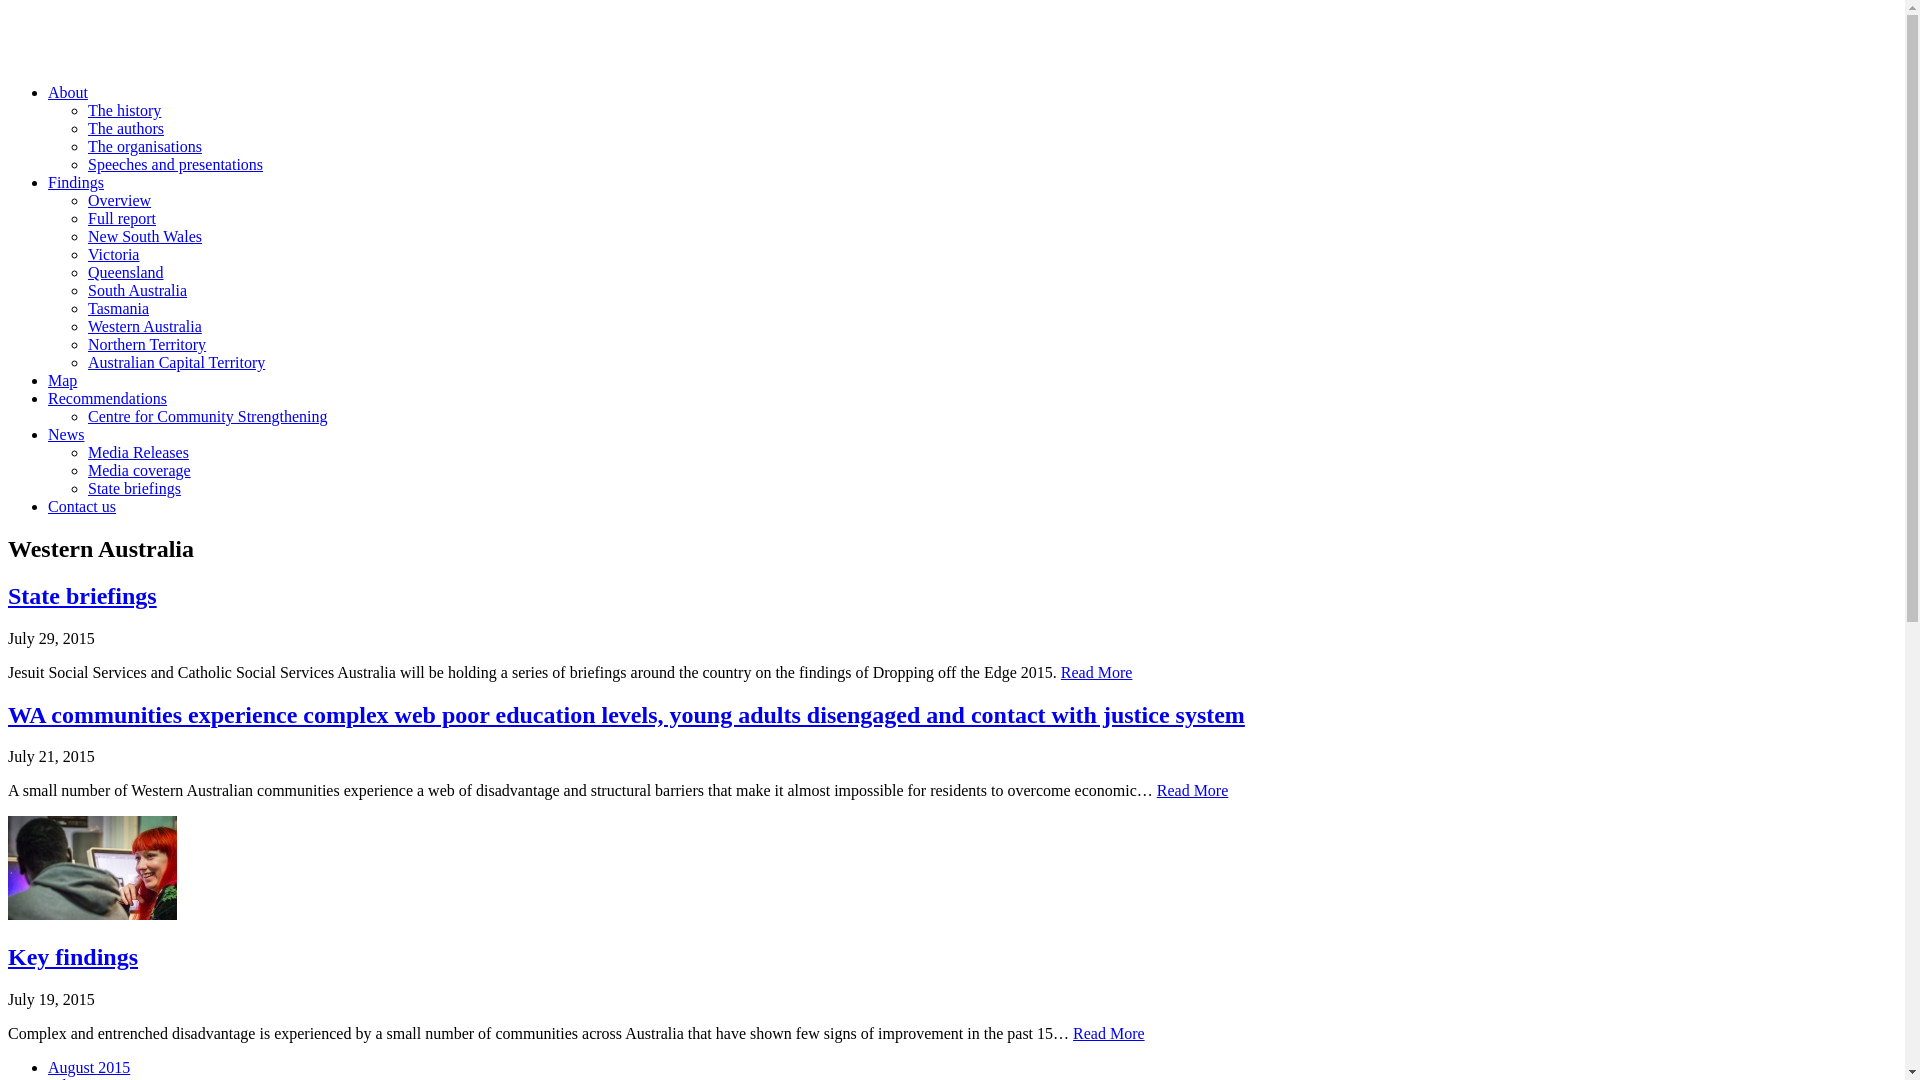 The height and width of the screenshot is (1080, 1920). Describe the element at coordinates (126, 272) in the screenshot. I see `Queensland` at that location.